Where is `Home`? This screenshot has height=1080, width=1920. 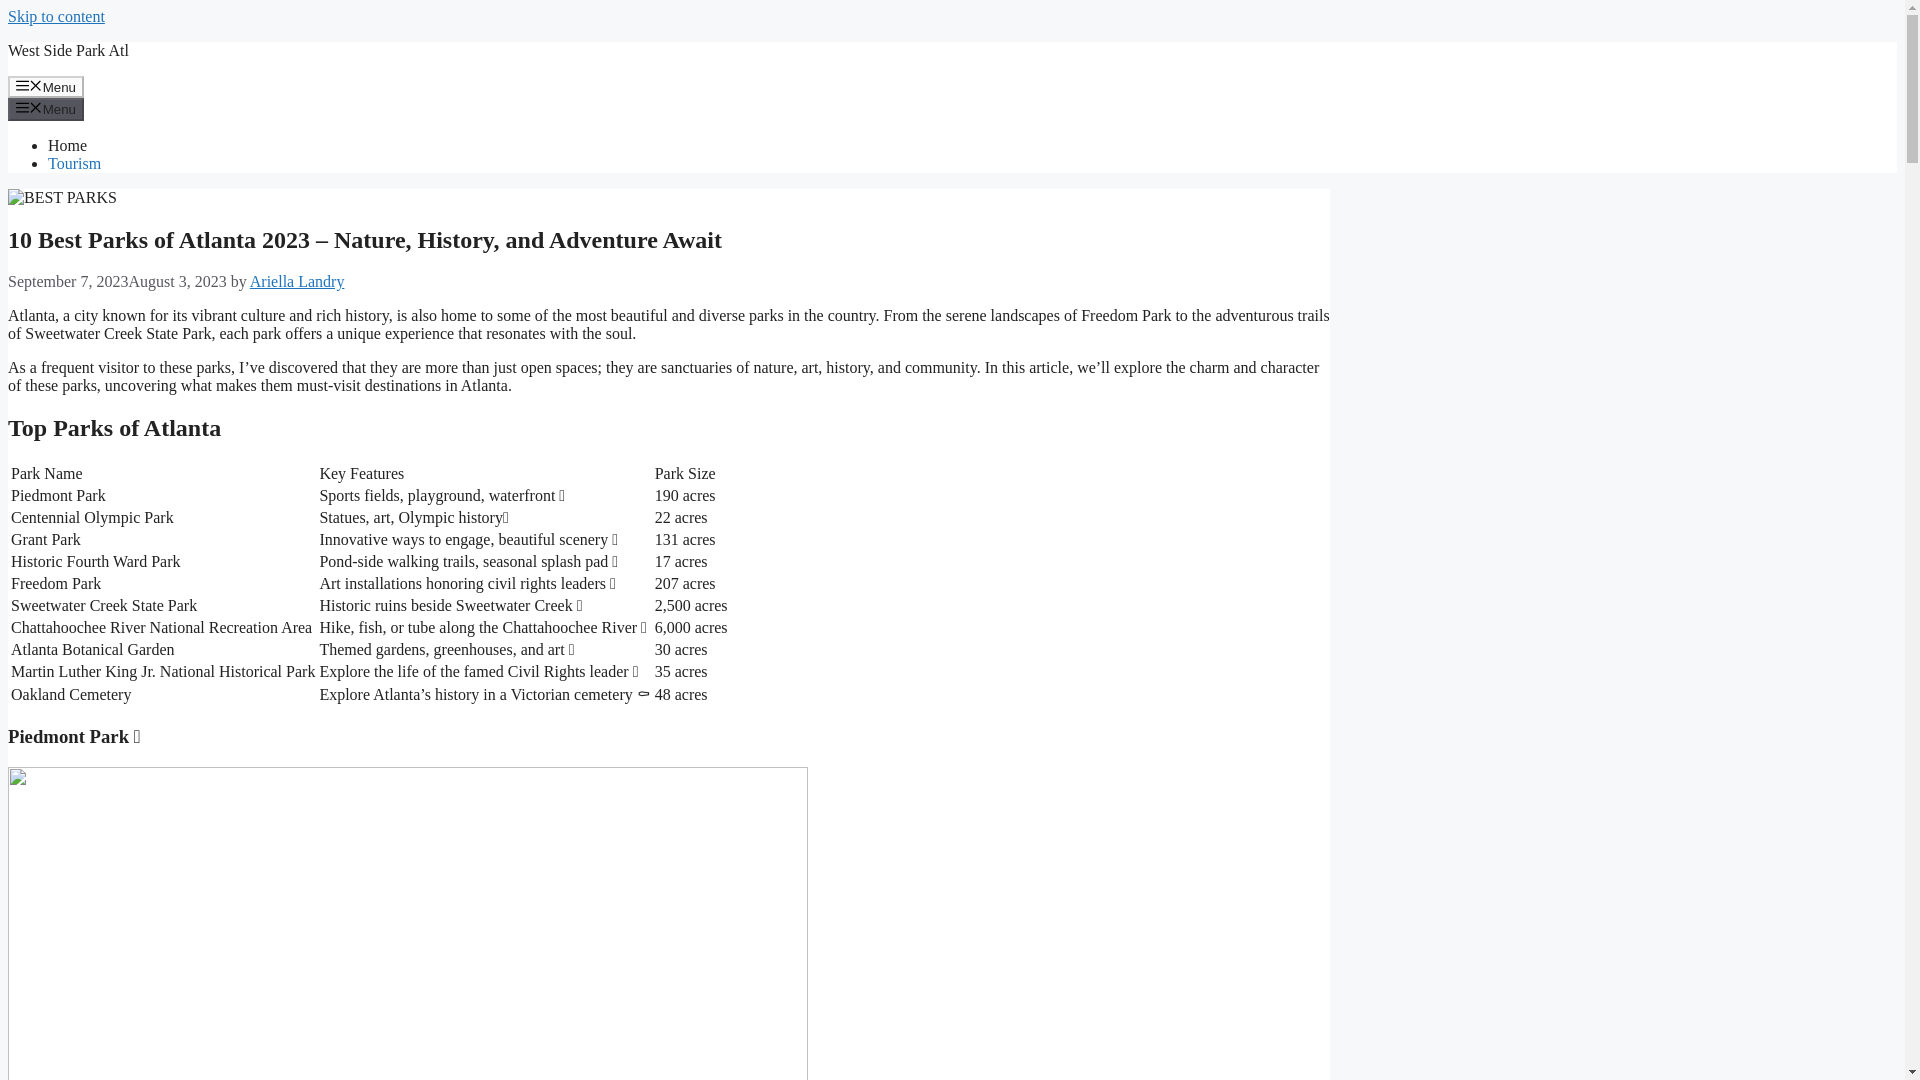 Home is located at coordinates (67, 146).